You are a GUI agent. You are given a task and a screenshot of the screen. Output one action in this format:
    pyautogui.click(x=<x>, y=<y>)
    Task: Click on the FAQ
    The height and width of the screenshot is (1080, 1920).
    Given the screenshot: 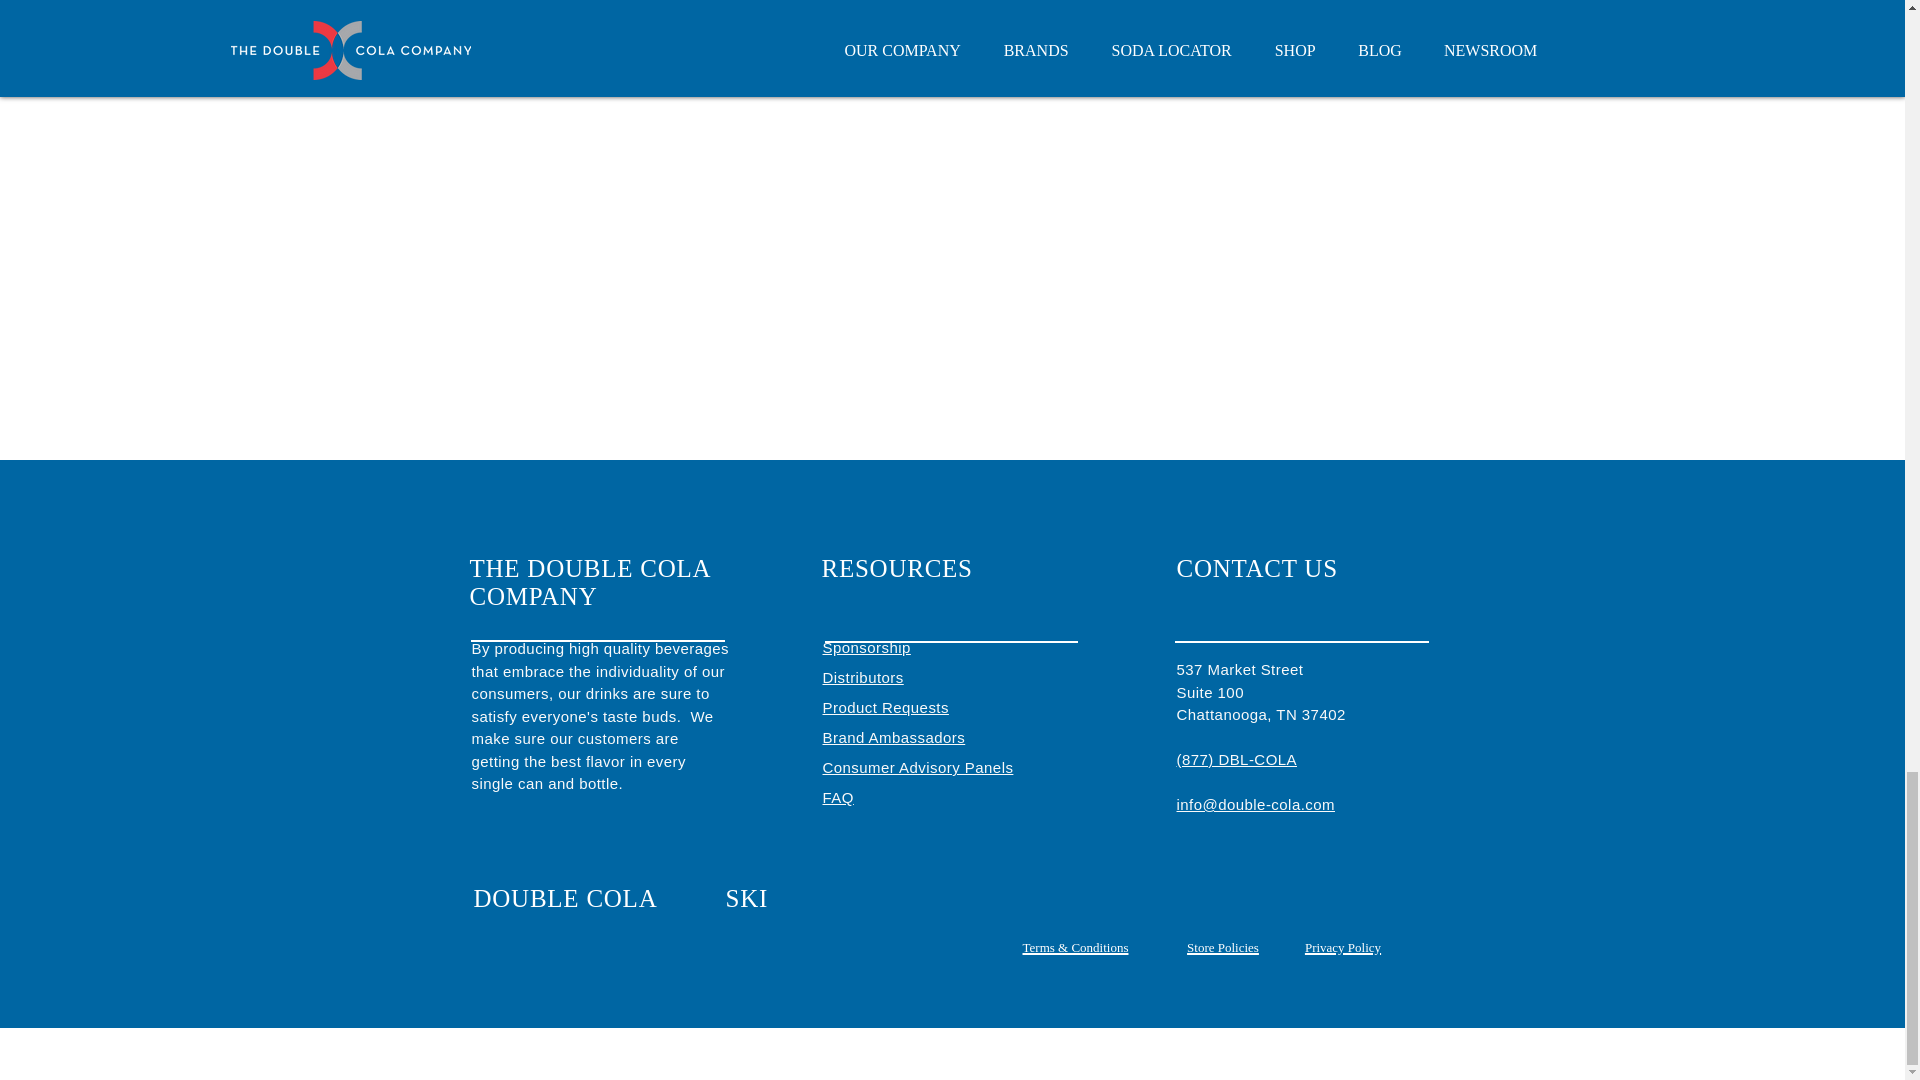 What is the action you would take?
    pyautogui.click(x=836, y=797)
    